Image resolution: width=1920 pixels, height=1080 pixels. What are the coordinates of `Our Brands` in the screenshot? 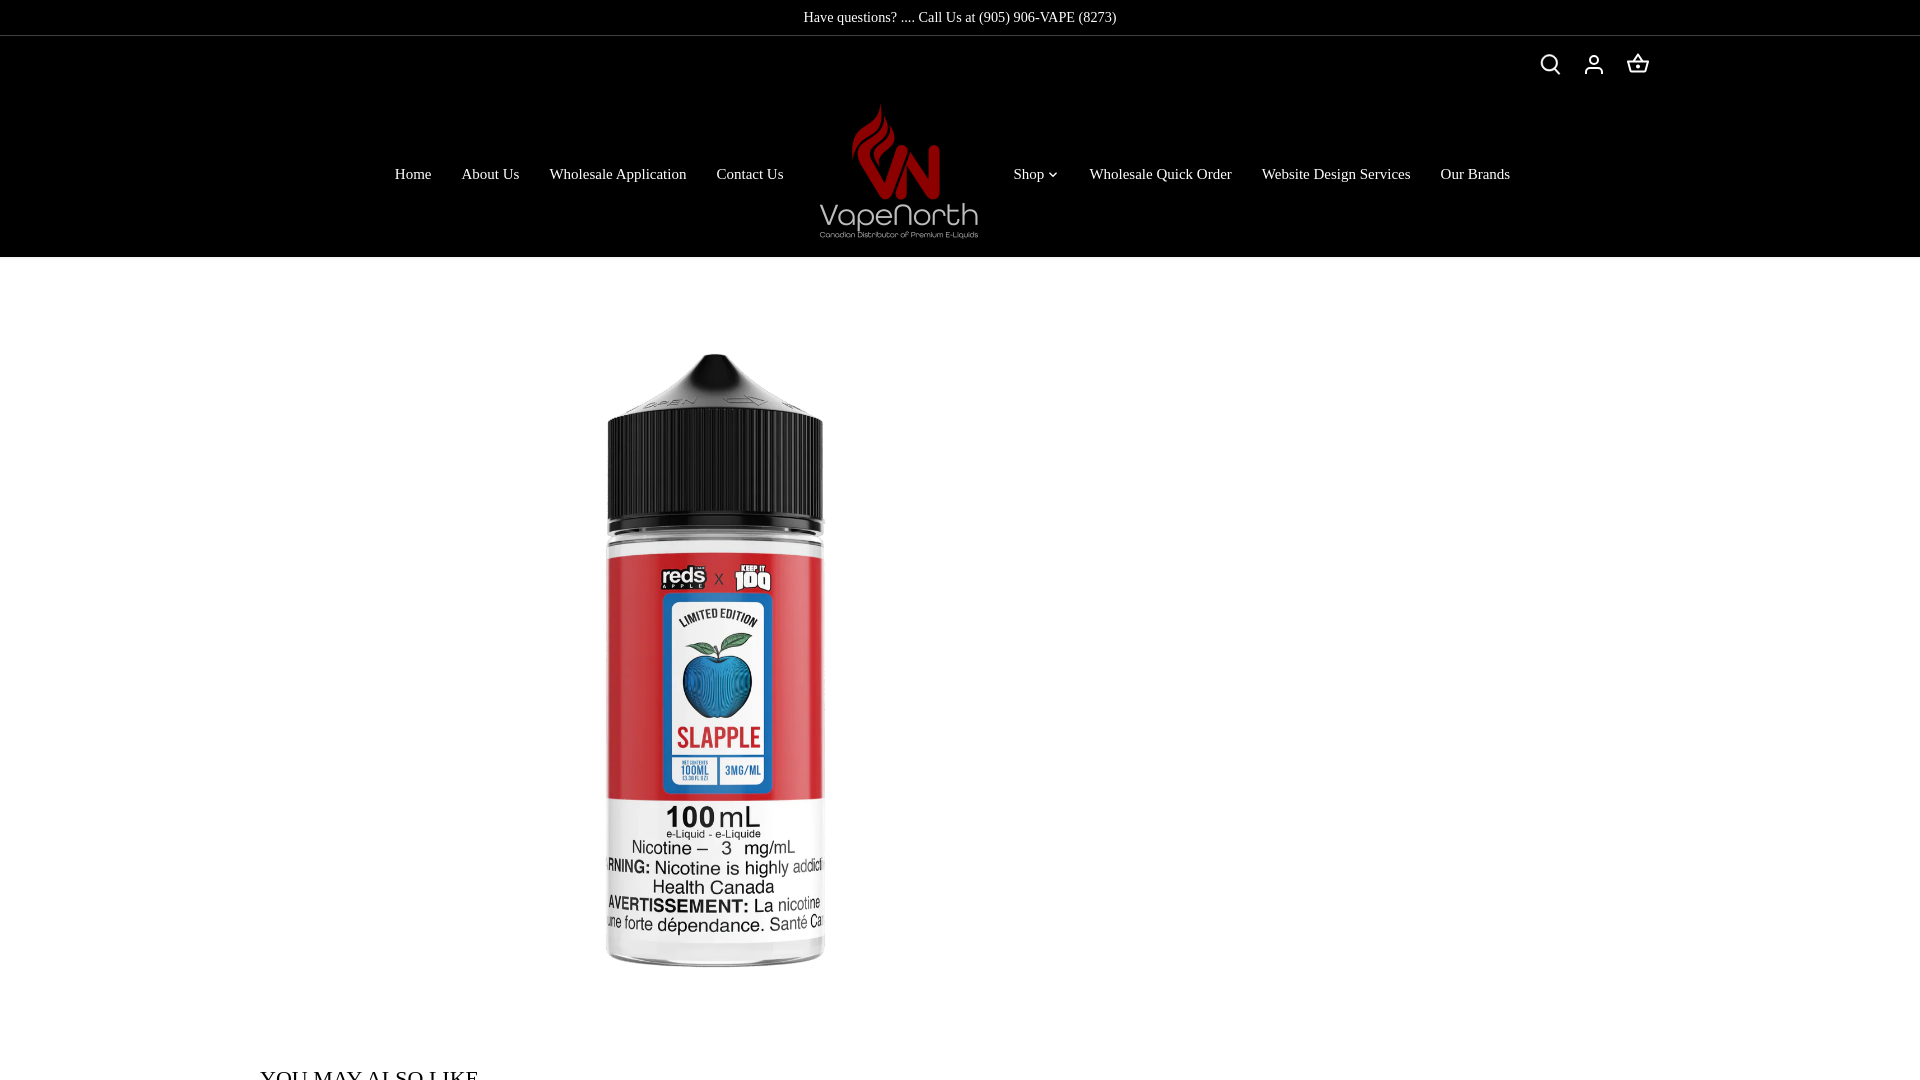 It's located at (1476, 174).